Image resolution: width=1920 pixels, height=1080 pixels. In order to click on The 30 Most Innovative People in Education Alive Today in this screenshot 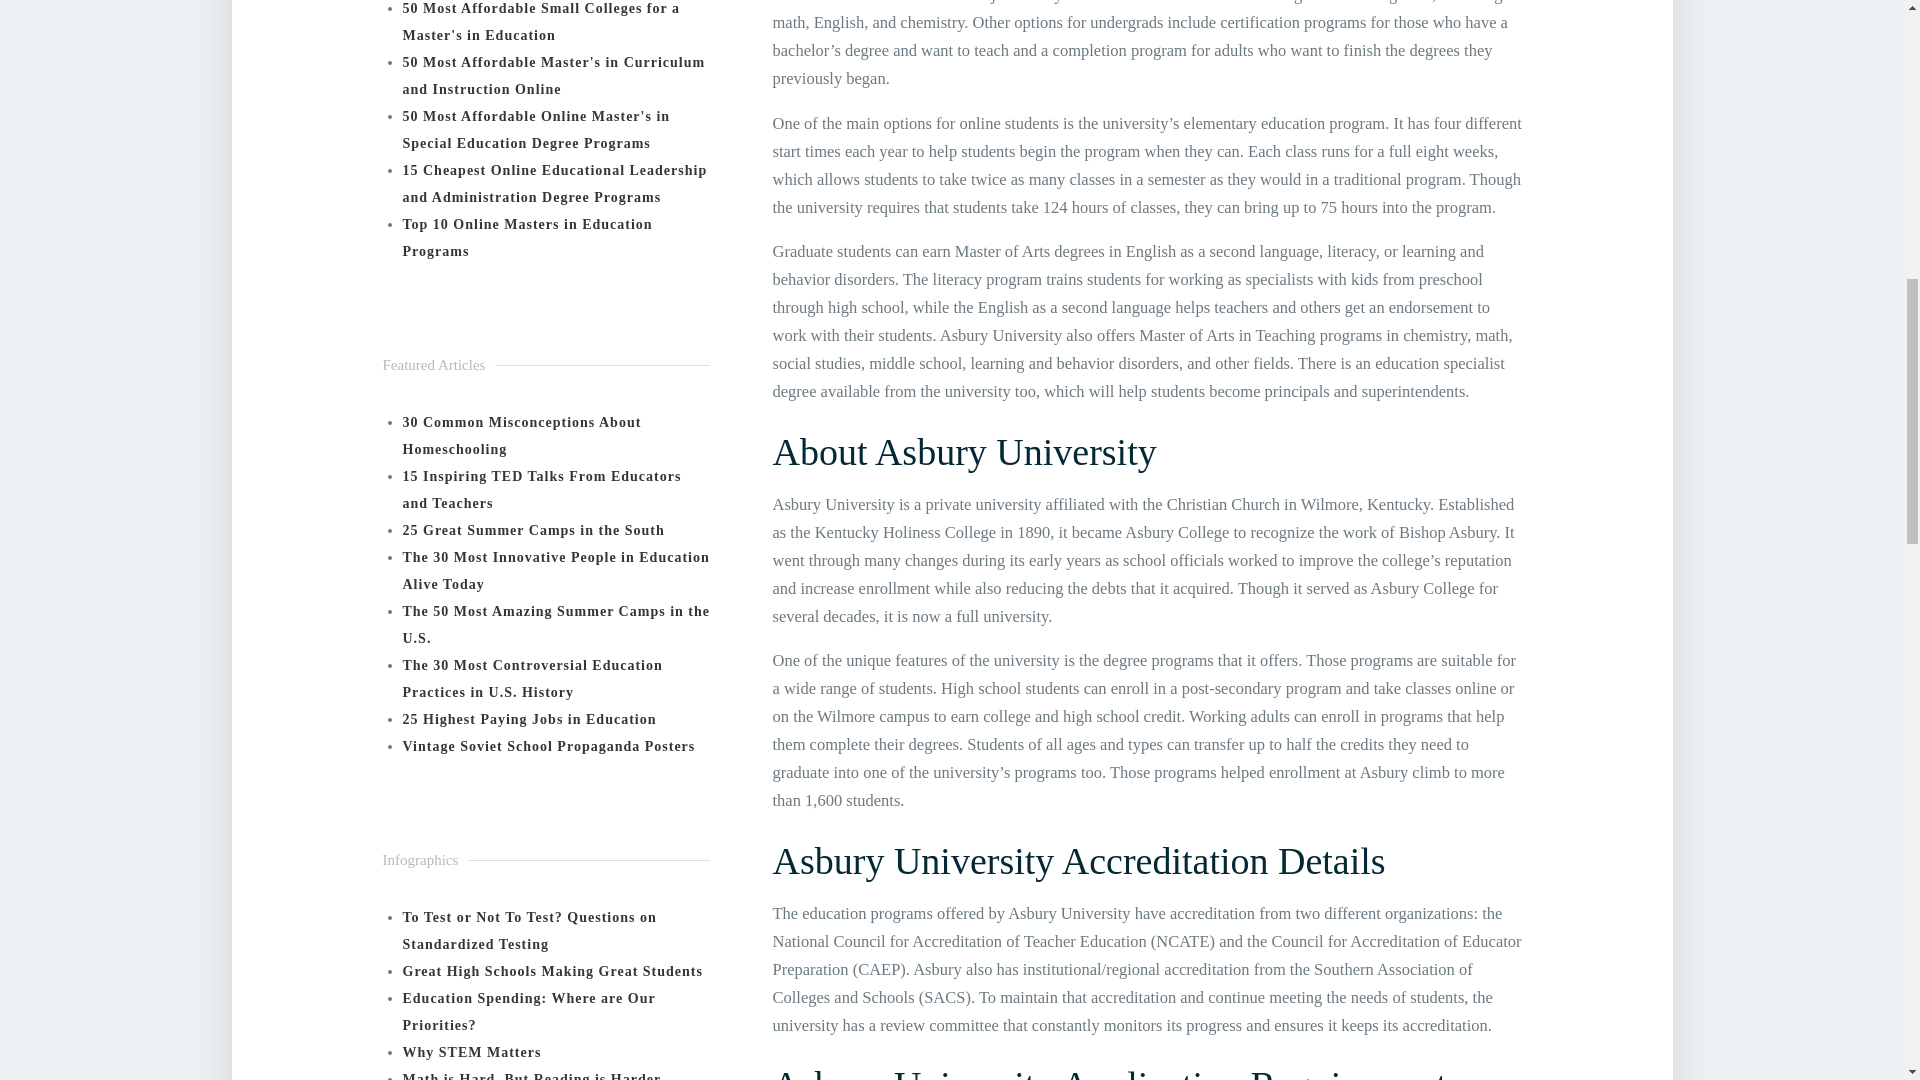, I will do `click(554, 570)`.